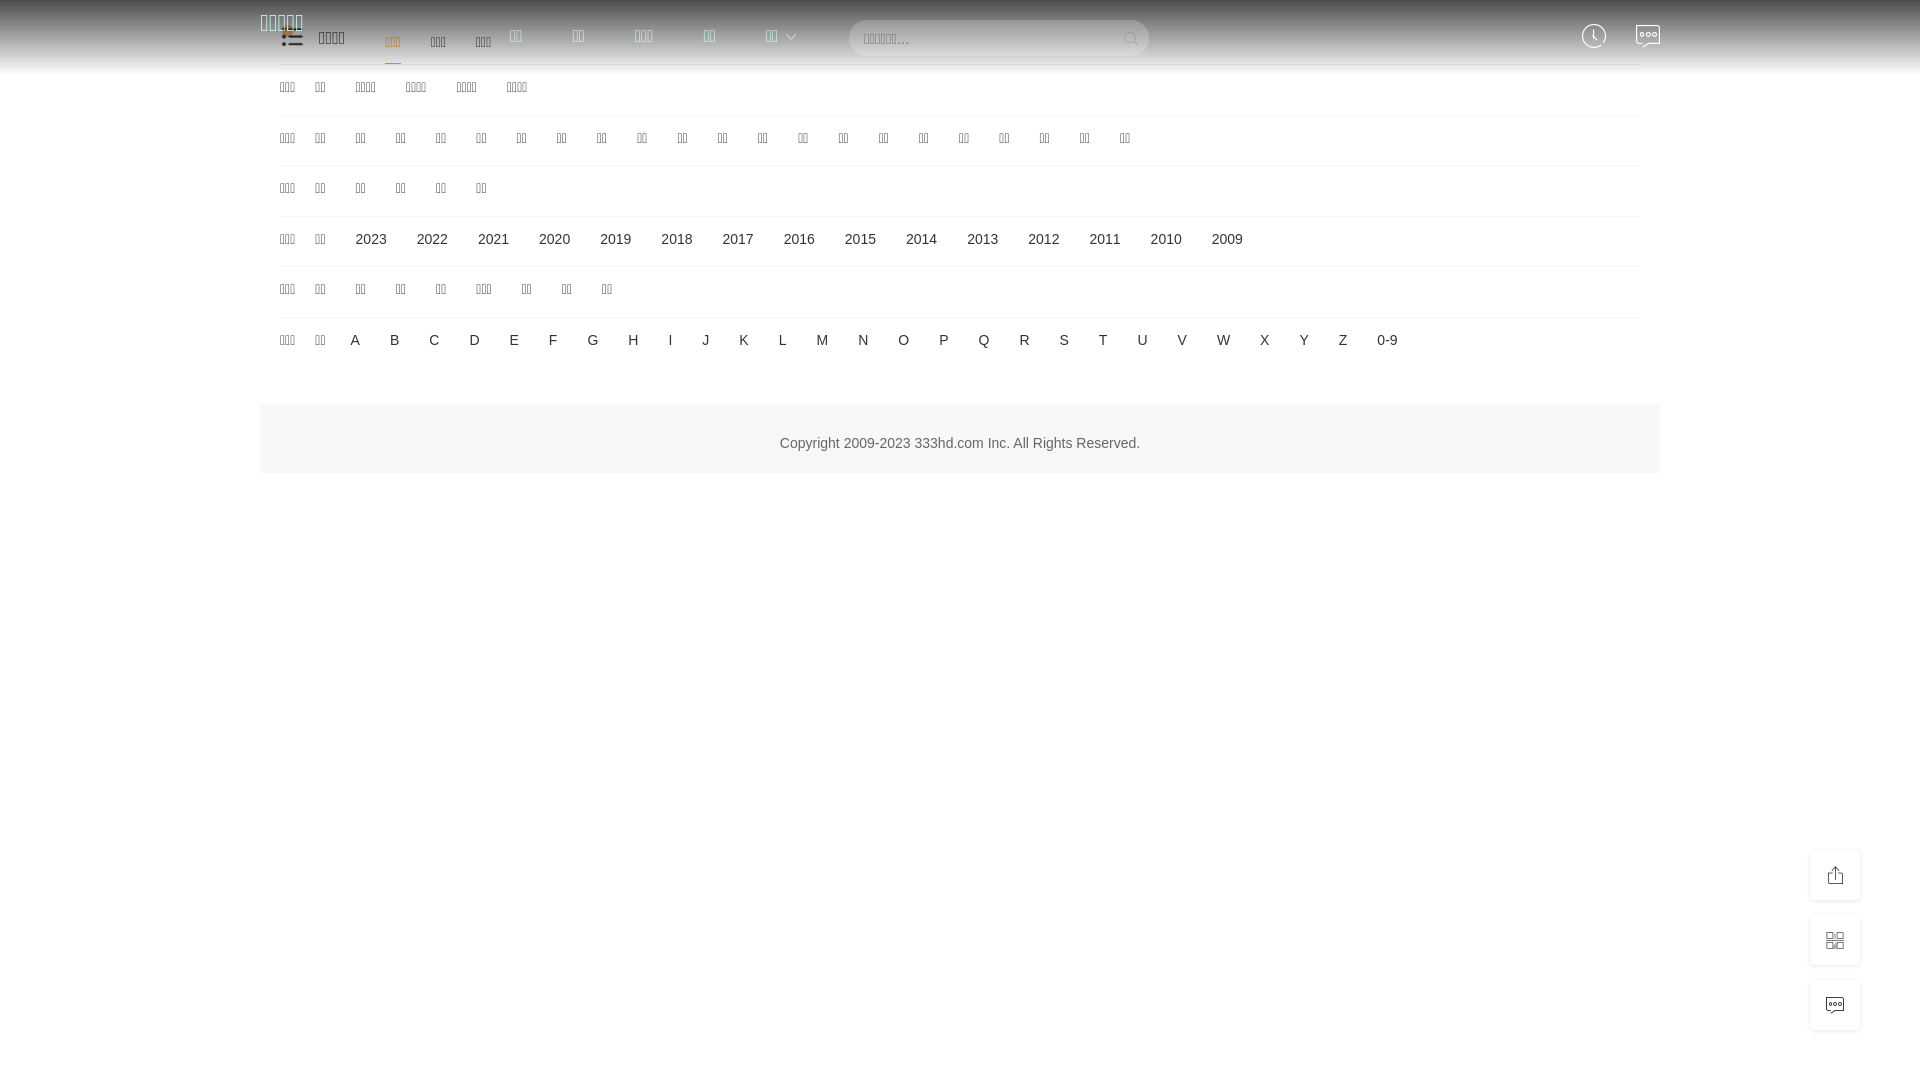 This screenshot has height=1080, width=1920. Describe the element at coordinates (706, 341) in the screenshot. I see `J` at that location.